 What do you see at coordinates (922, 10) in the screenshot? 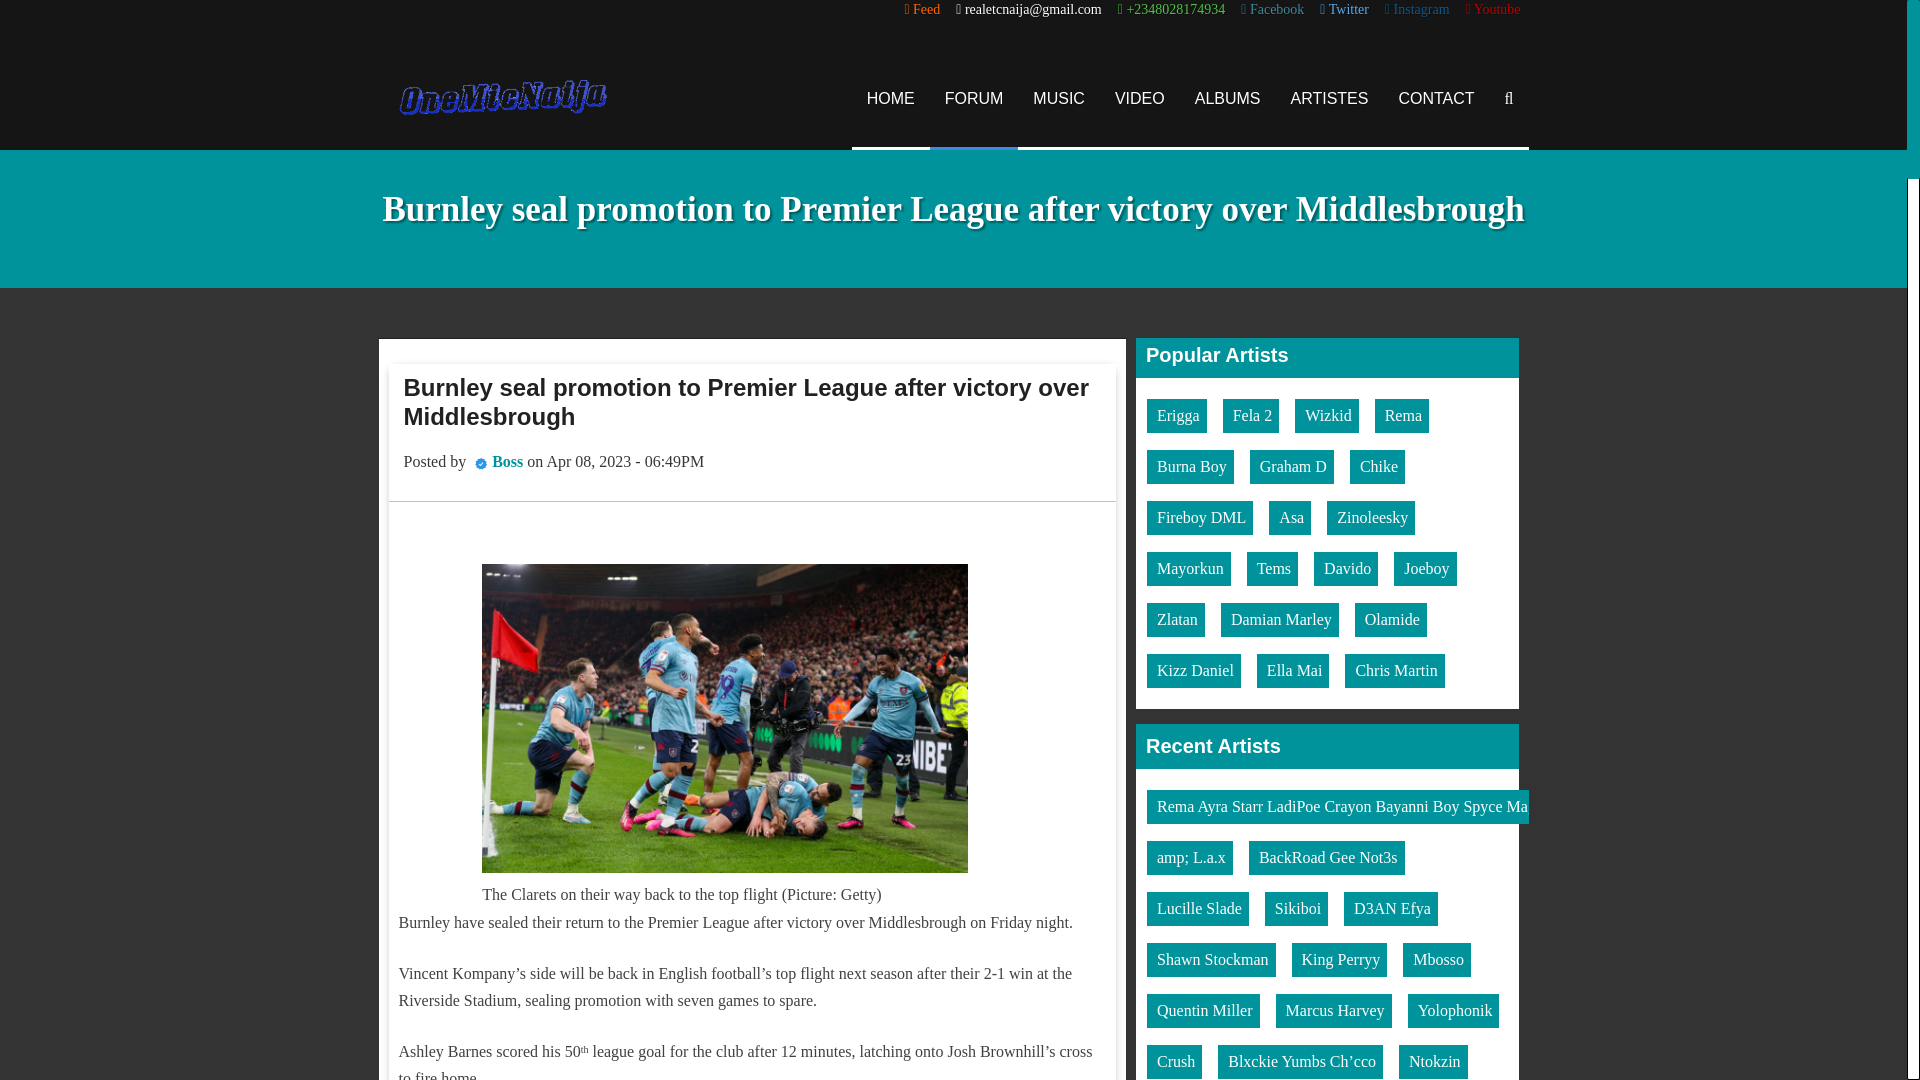
I see `Feed` at bounding box center [922, 10].